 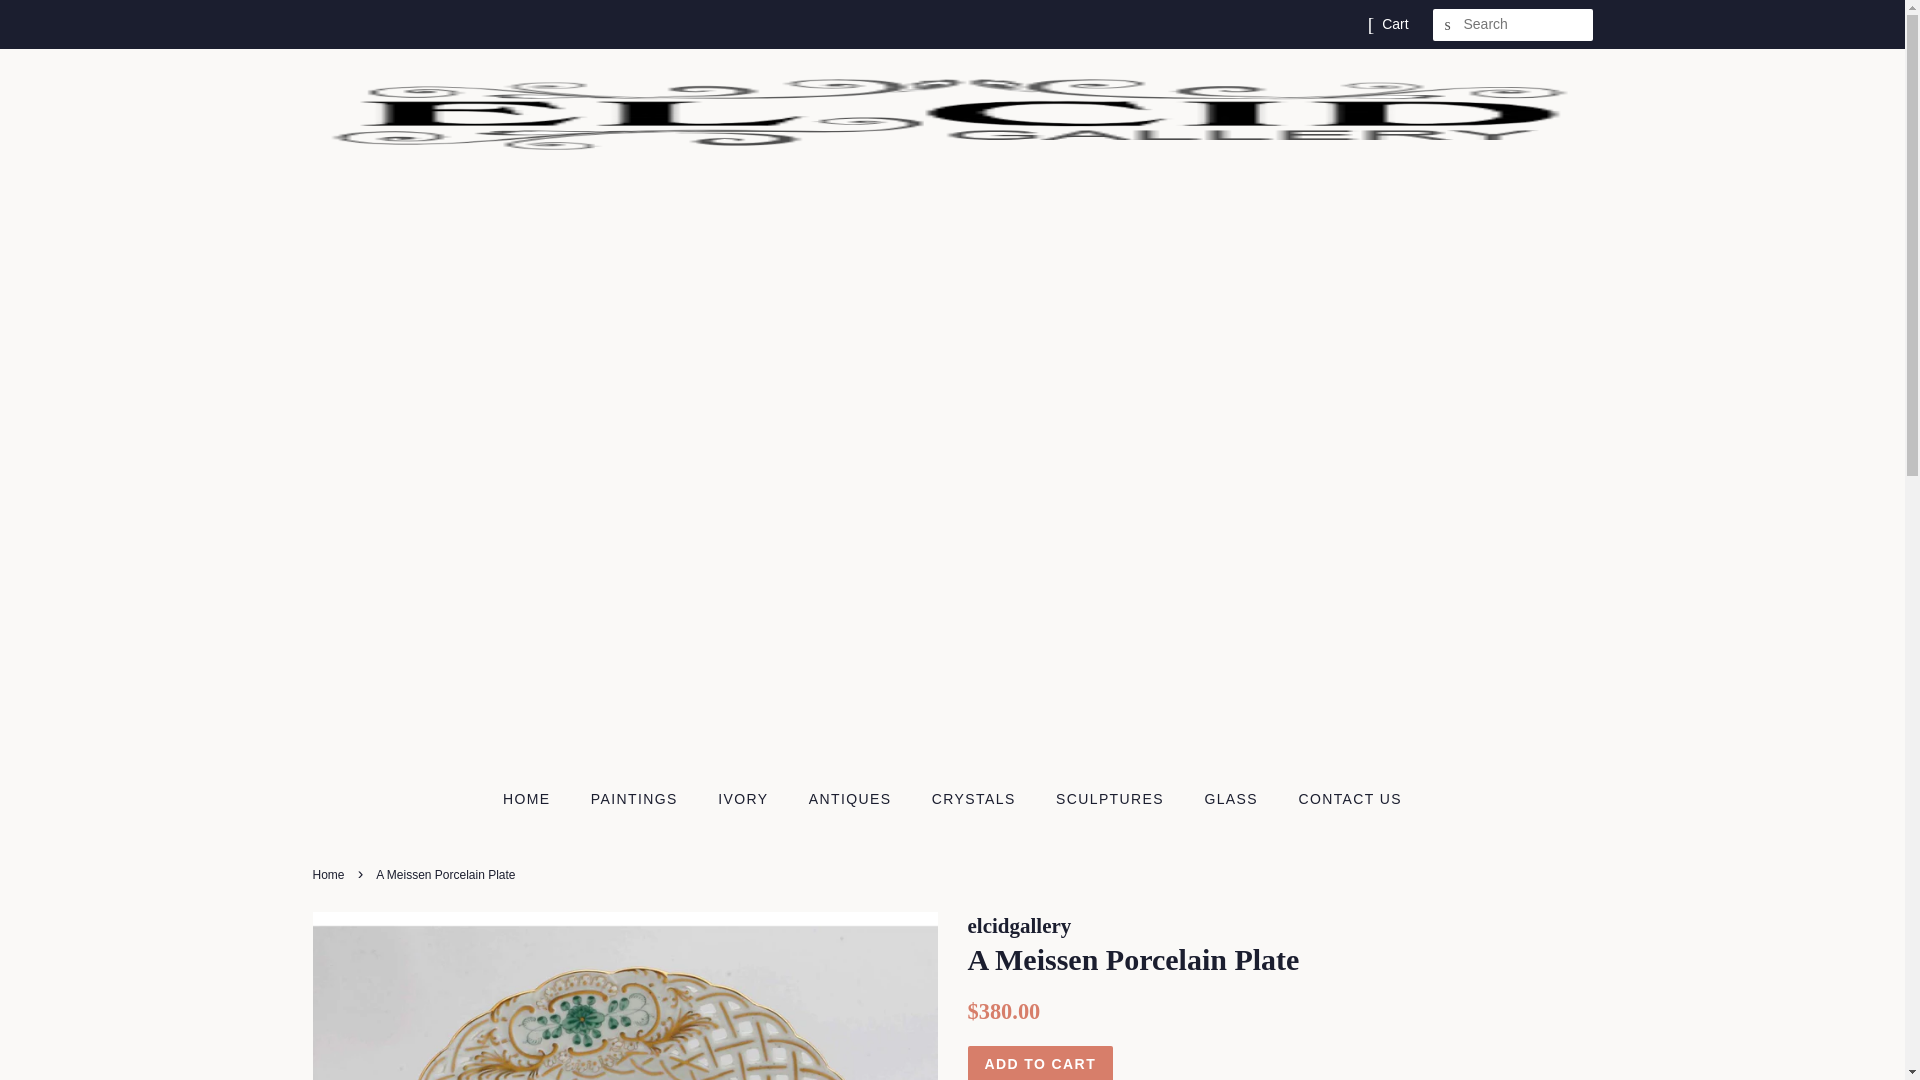 What do you see at coordinates (536, 799) in the screenshot?
I see `HOME` at bounding box center [536, 799].